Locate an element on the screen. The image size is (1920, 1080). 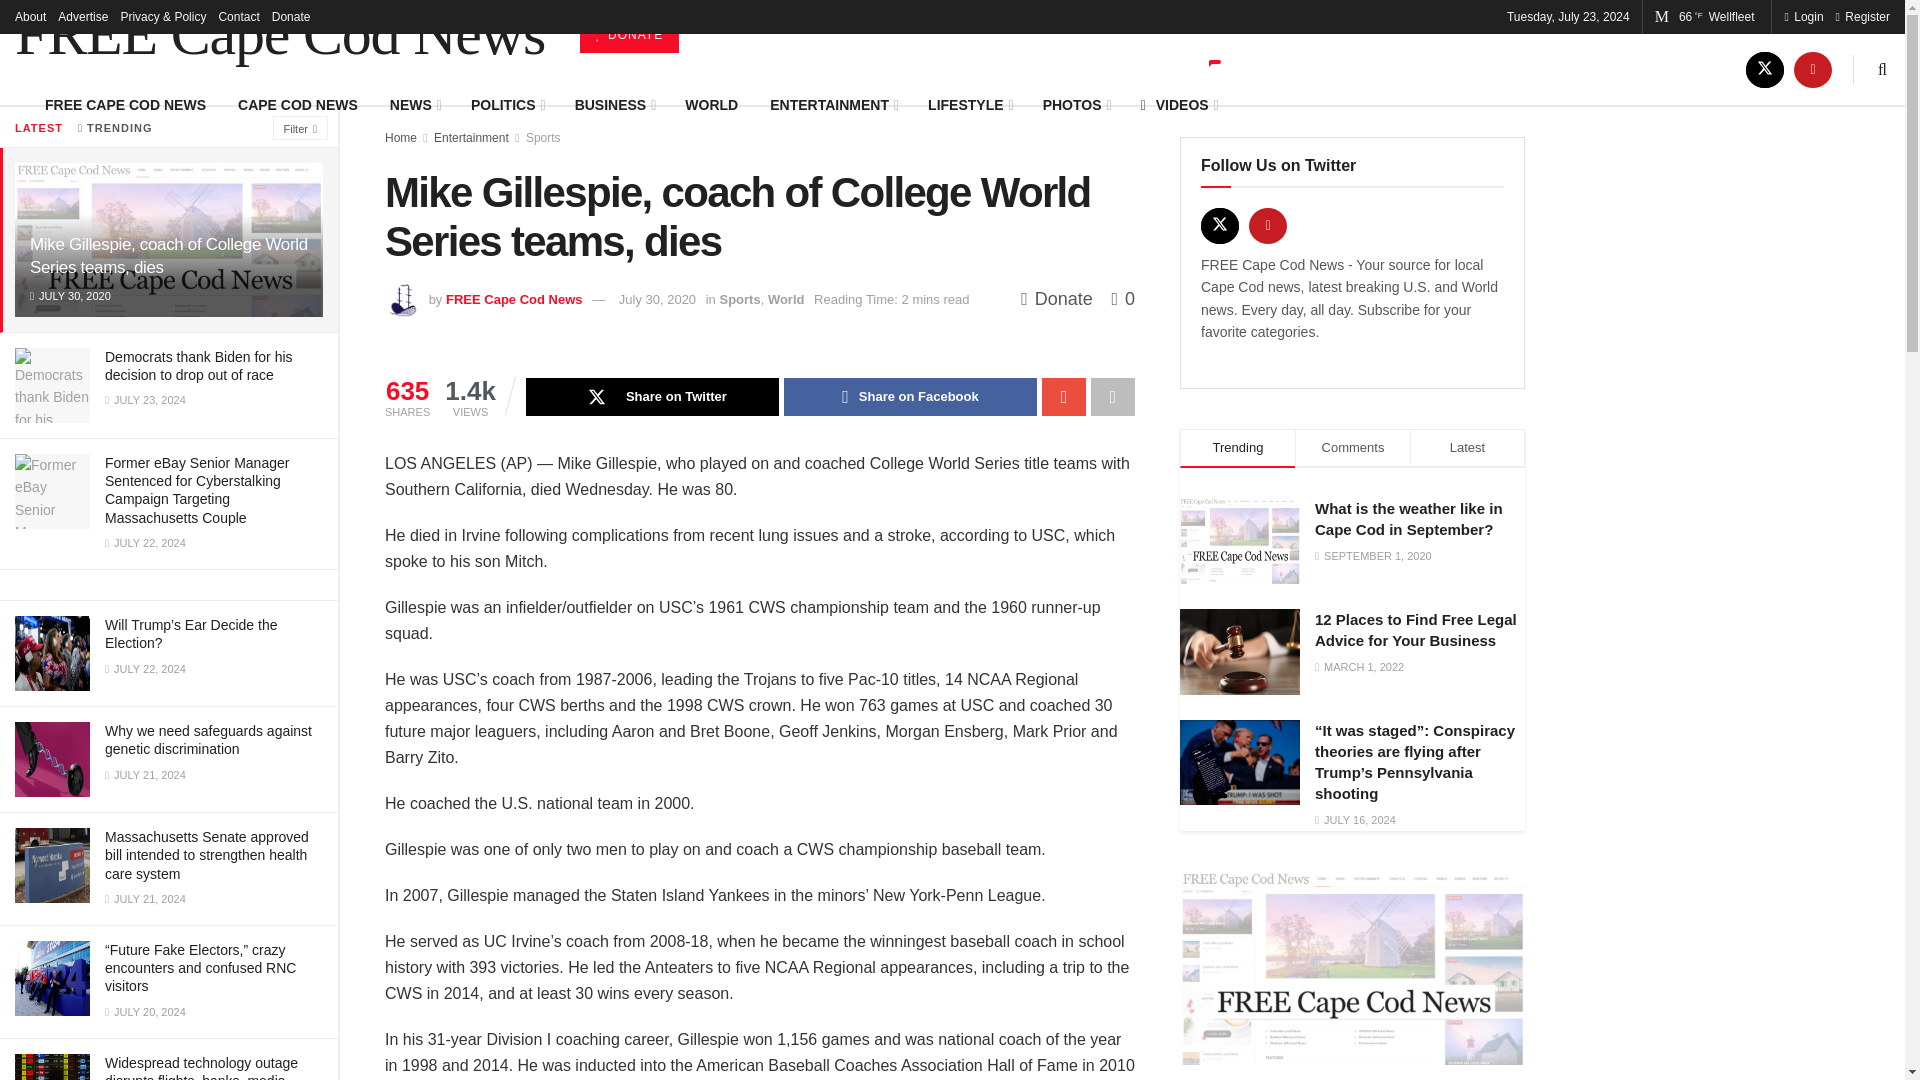
Democrats thank Biden for his decision to drop out of race is located at coordinates (199, 366).